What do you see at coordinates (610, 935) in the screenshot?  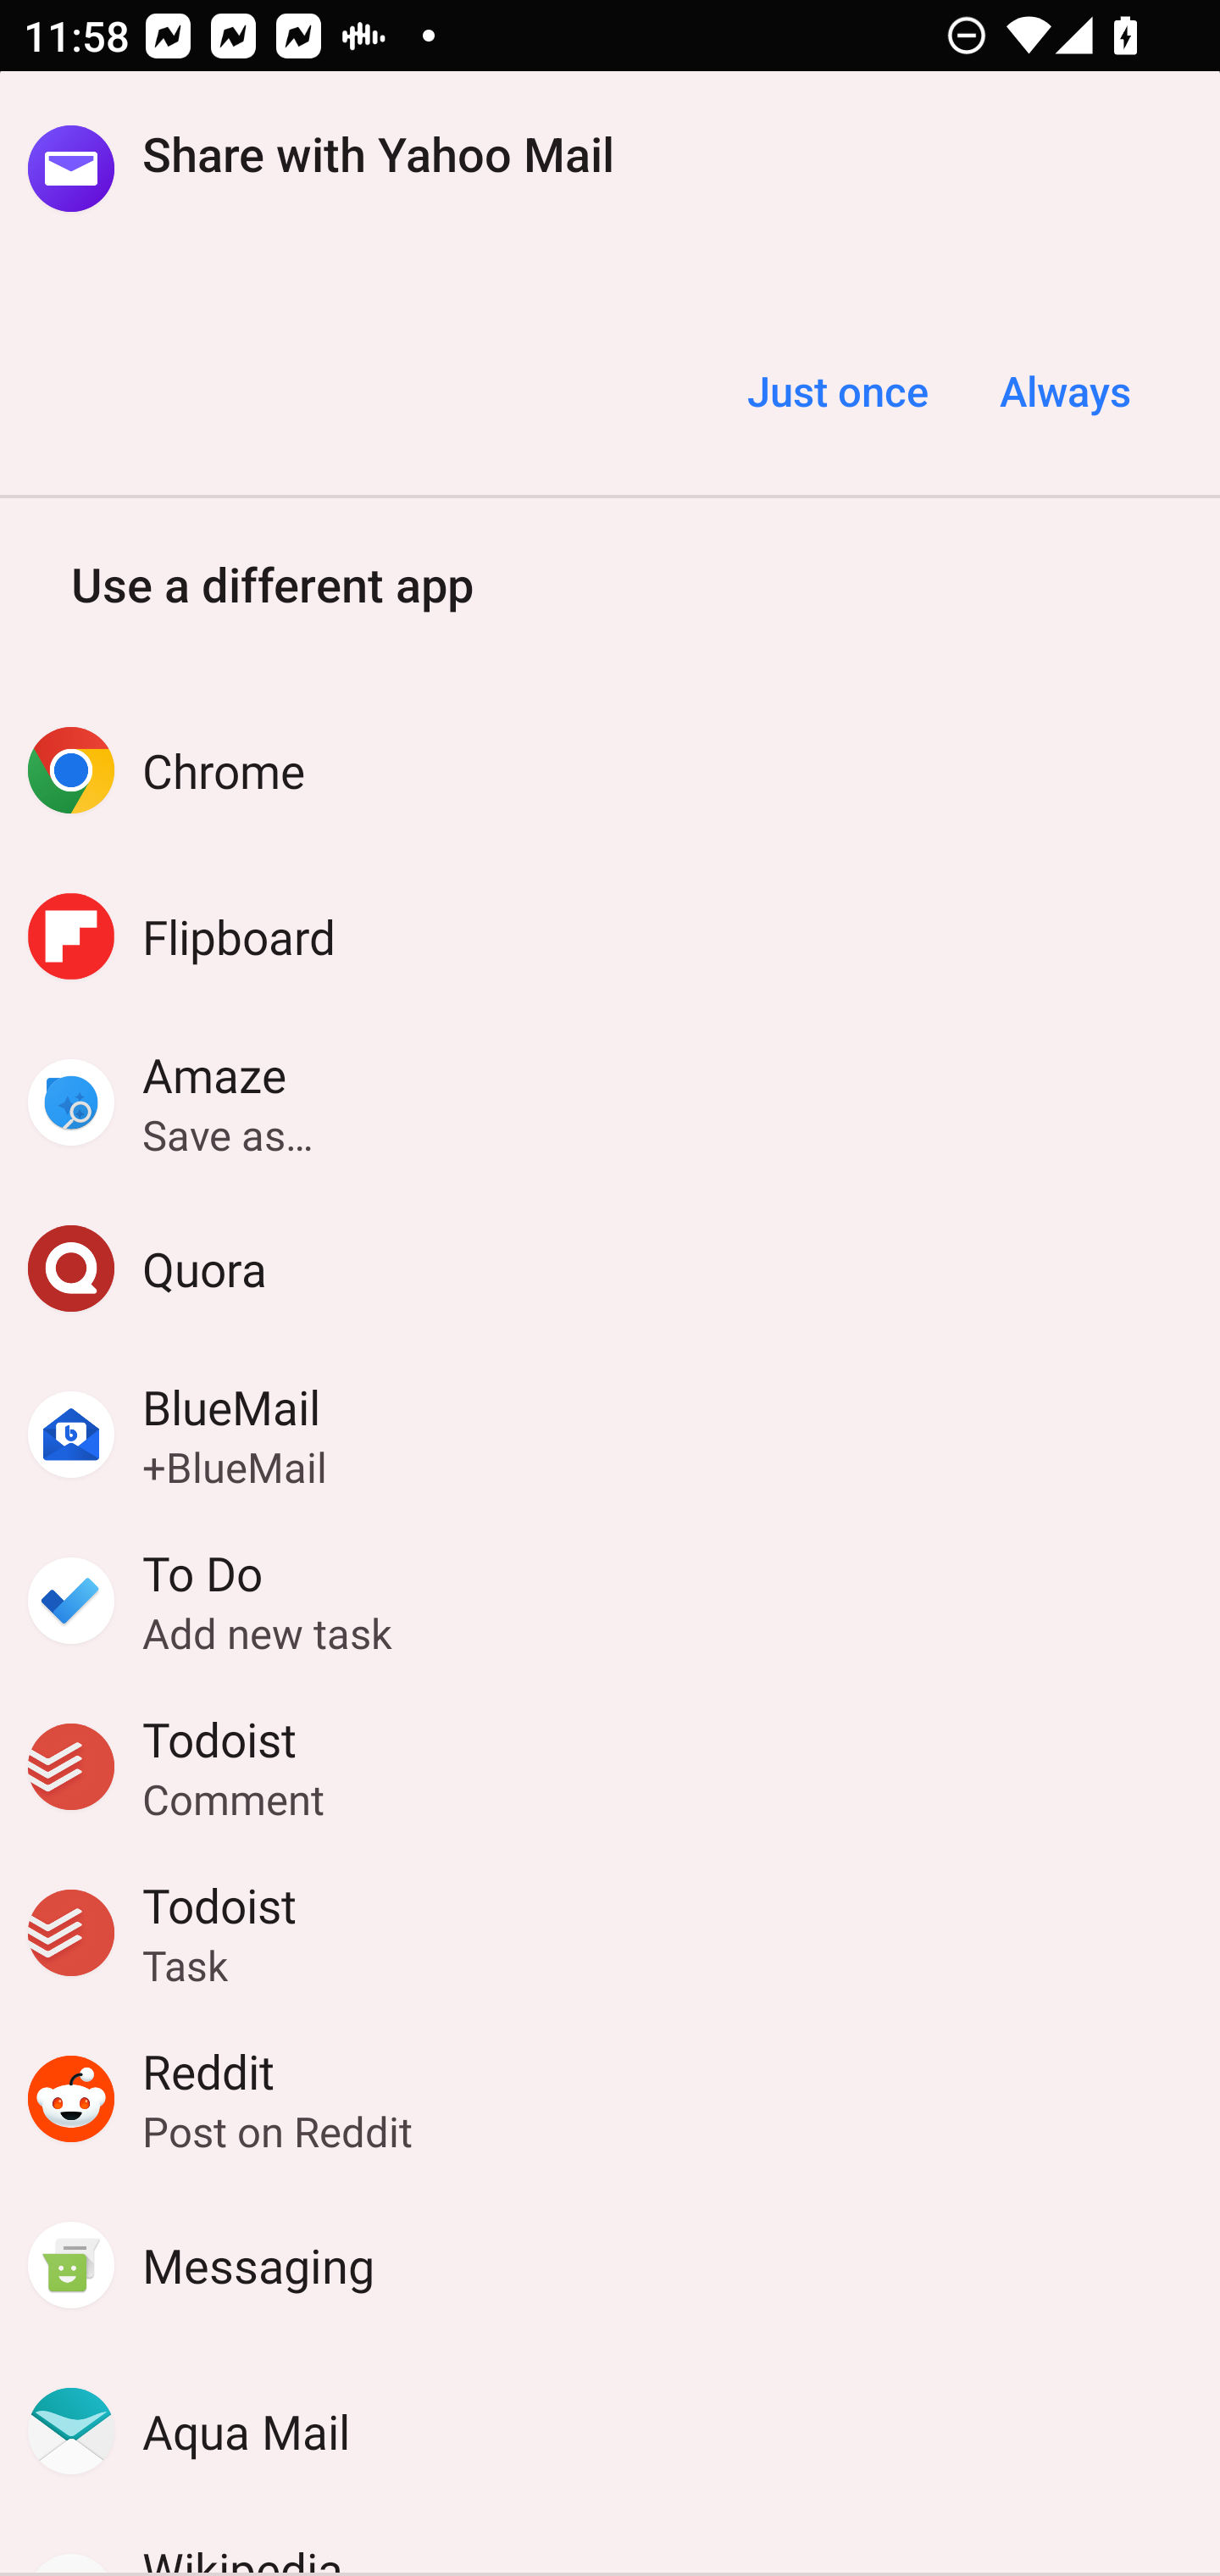 I see `Flipboard` at bounding box center [610, 935].